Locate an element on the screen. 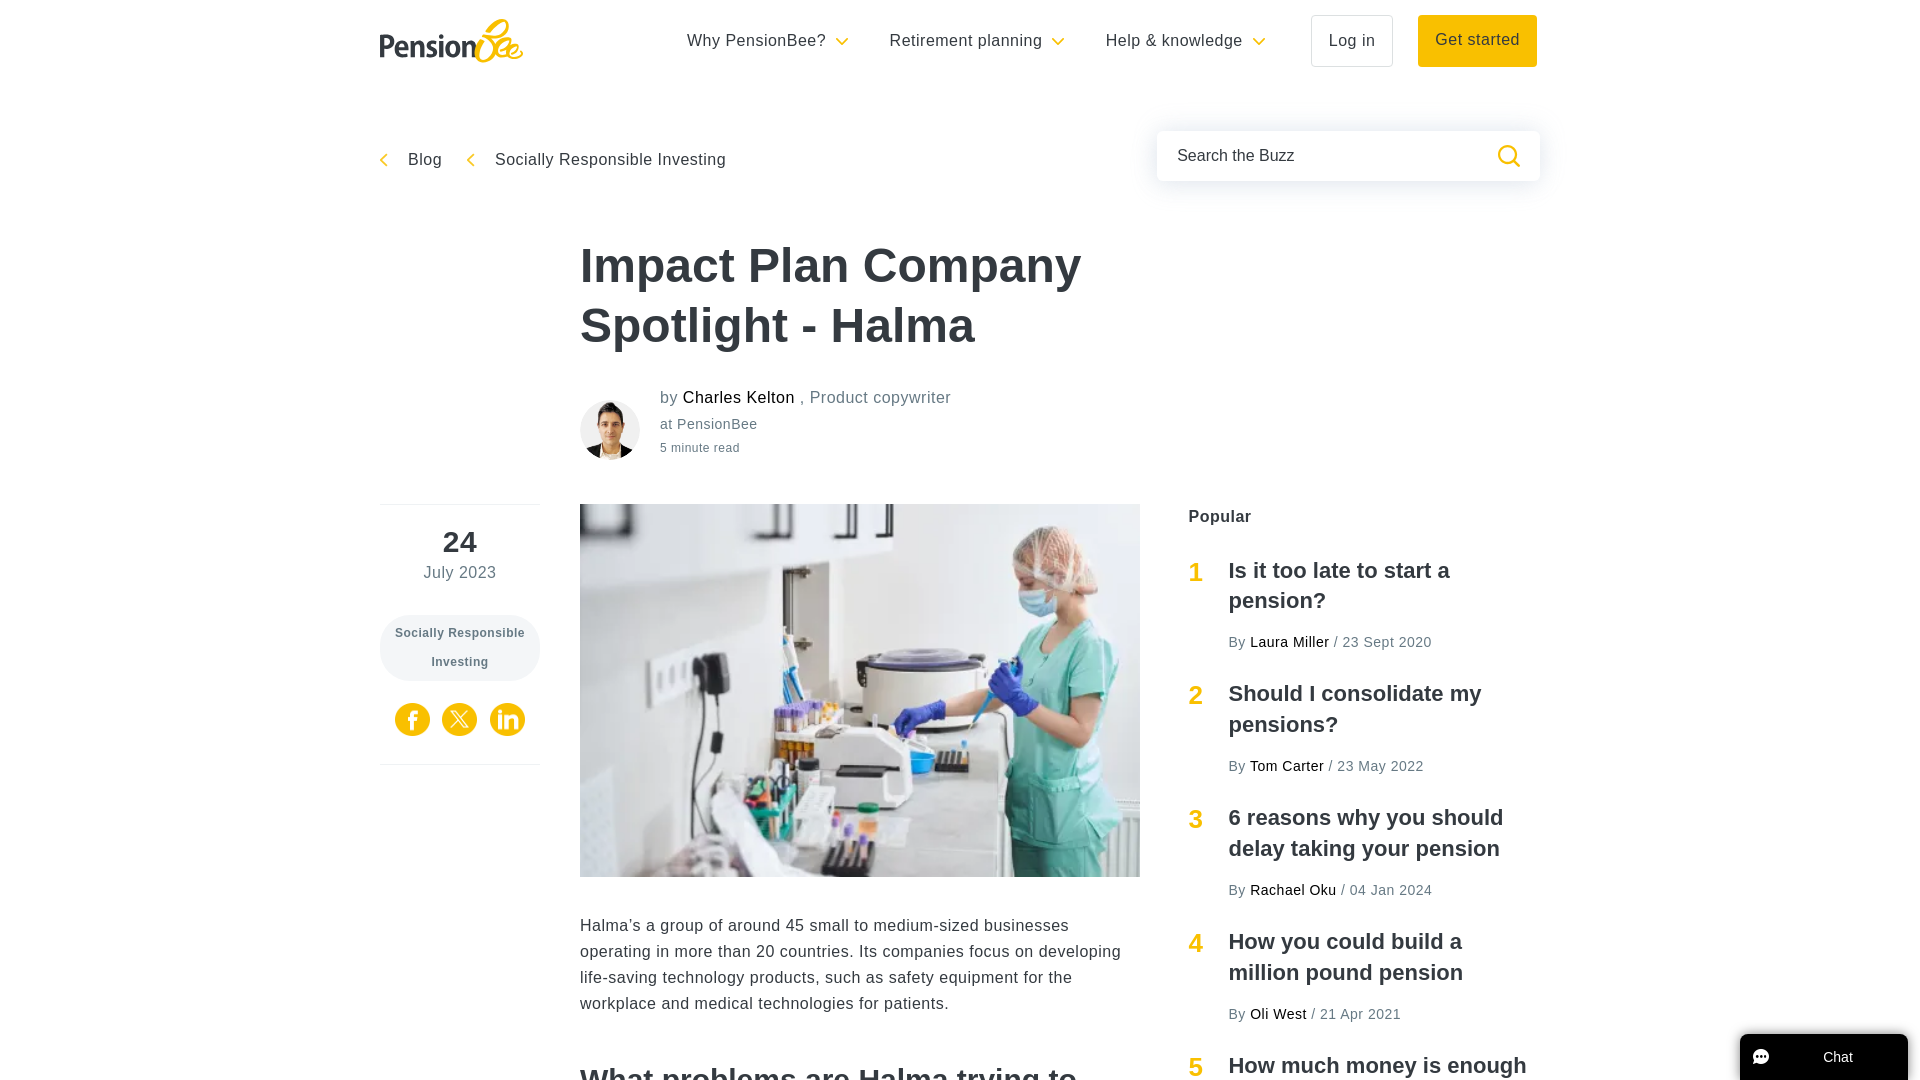 This screenshot has width=1920, height=1080. PensionBee on LinkedIn is located at coordinates (506, 727).